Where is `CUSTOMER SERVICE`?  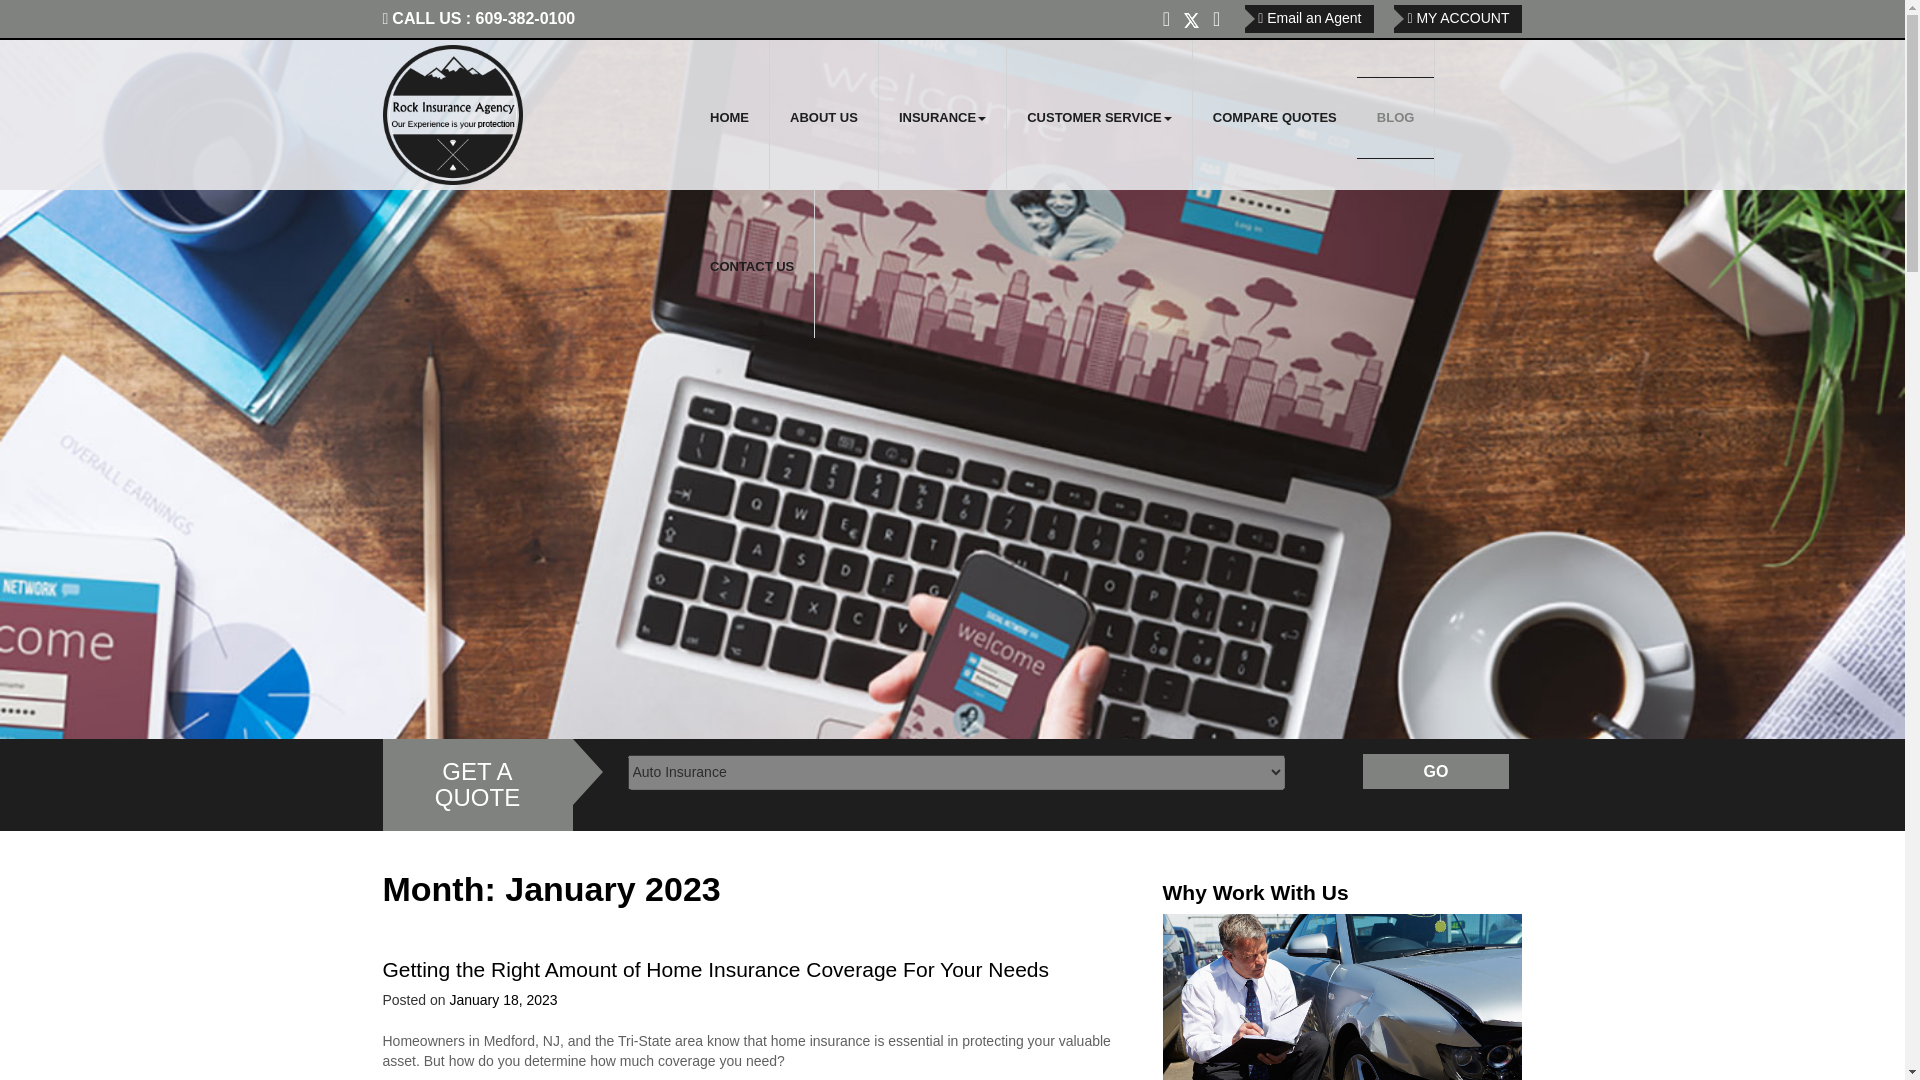 CUSTOMER SERVICE is located at coordinates (1099, 117).